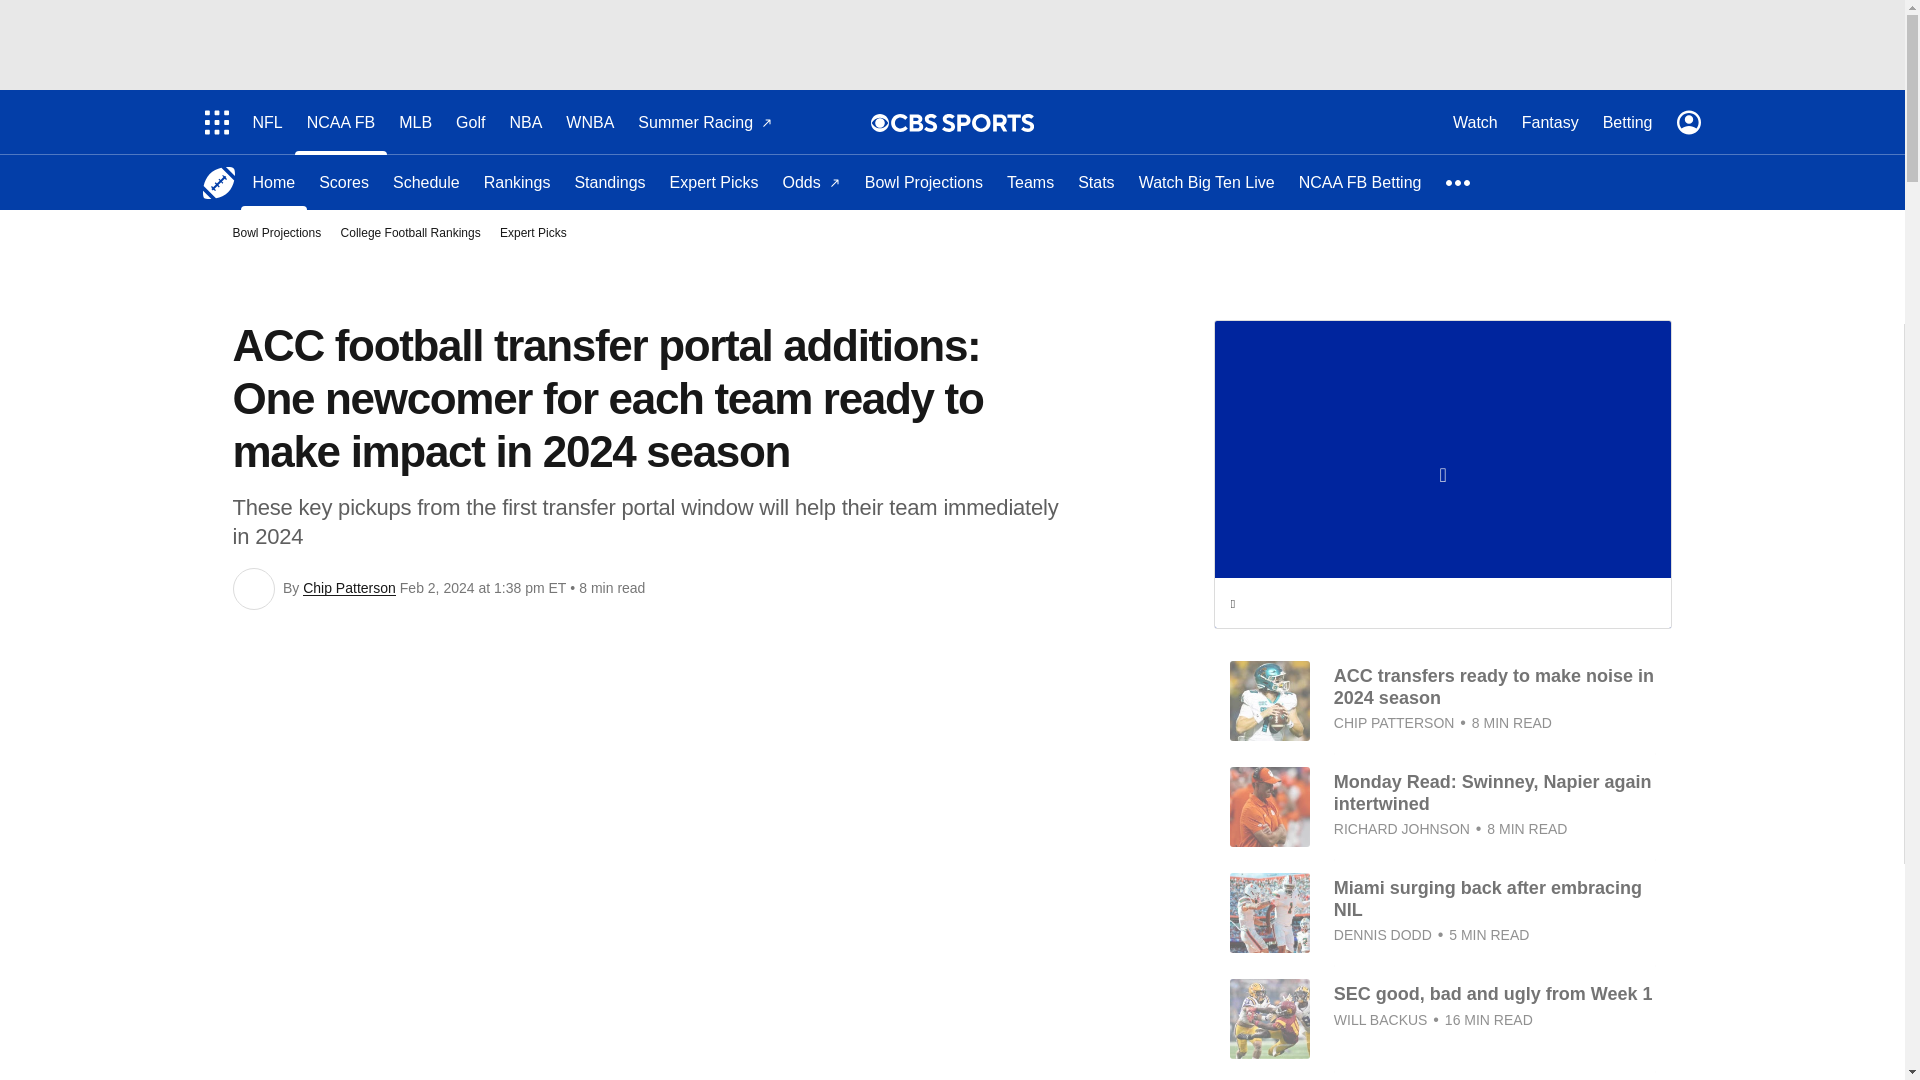 This screenshot has width=1920, height=1080. What do you see at coordinates (880, 122) in the screenshot?
I see `CBS Eye` at bounding box center [880, 122].